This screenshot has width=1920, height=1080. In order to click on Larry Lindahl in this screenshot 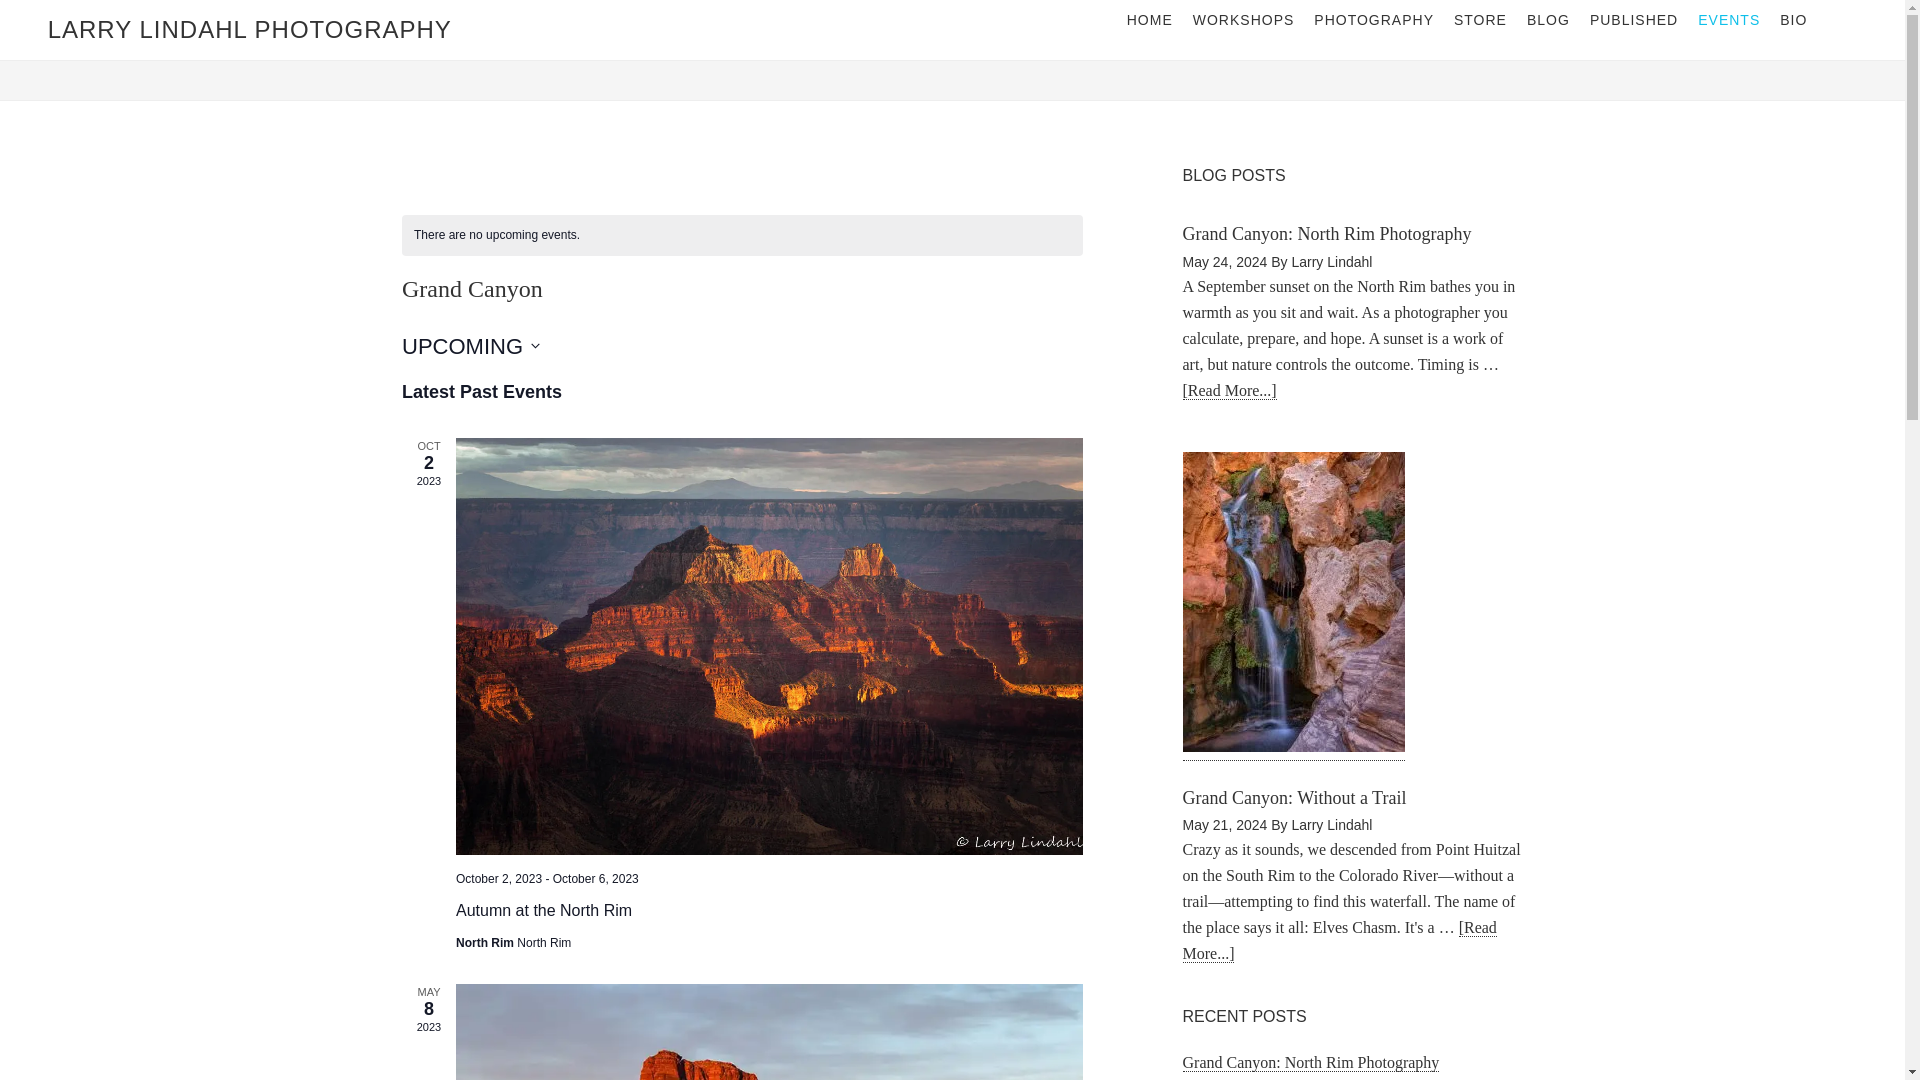, I will do `click(1331, 262)`.